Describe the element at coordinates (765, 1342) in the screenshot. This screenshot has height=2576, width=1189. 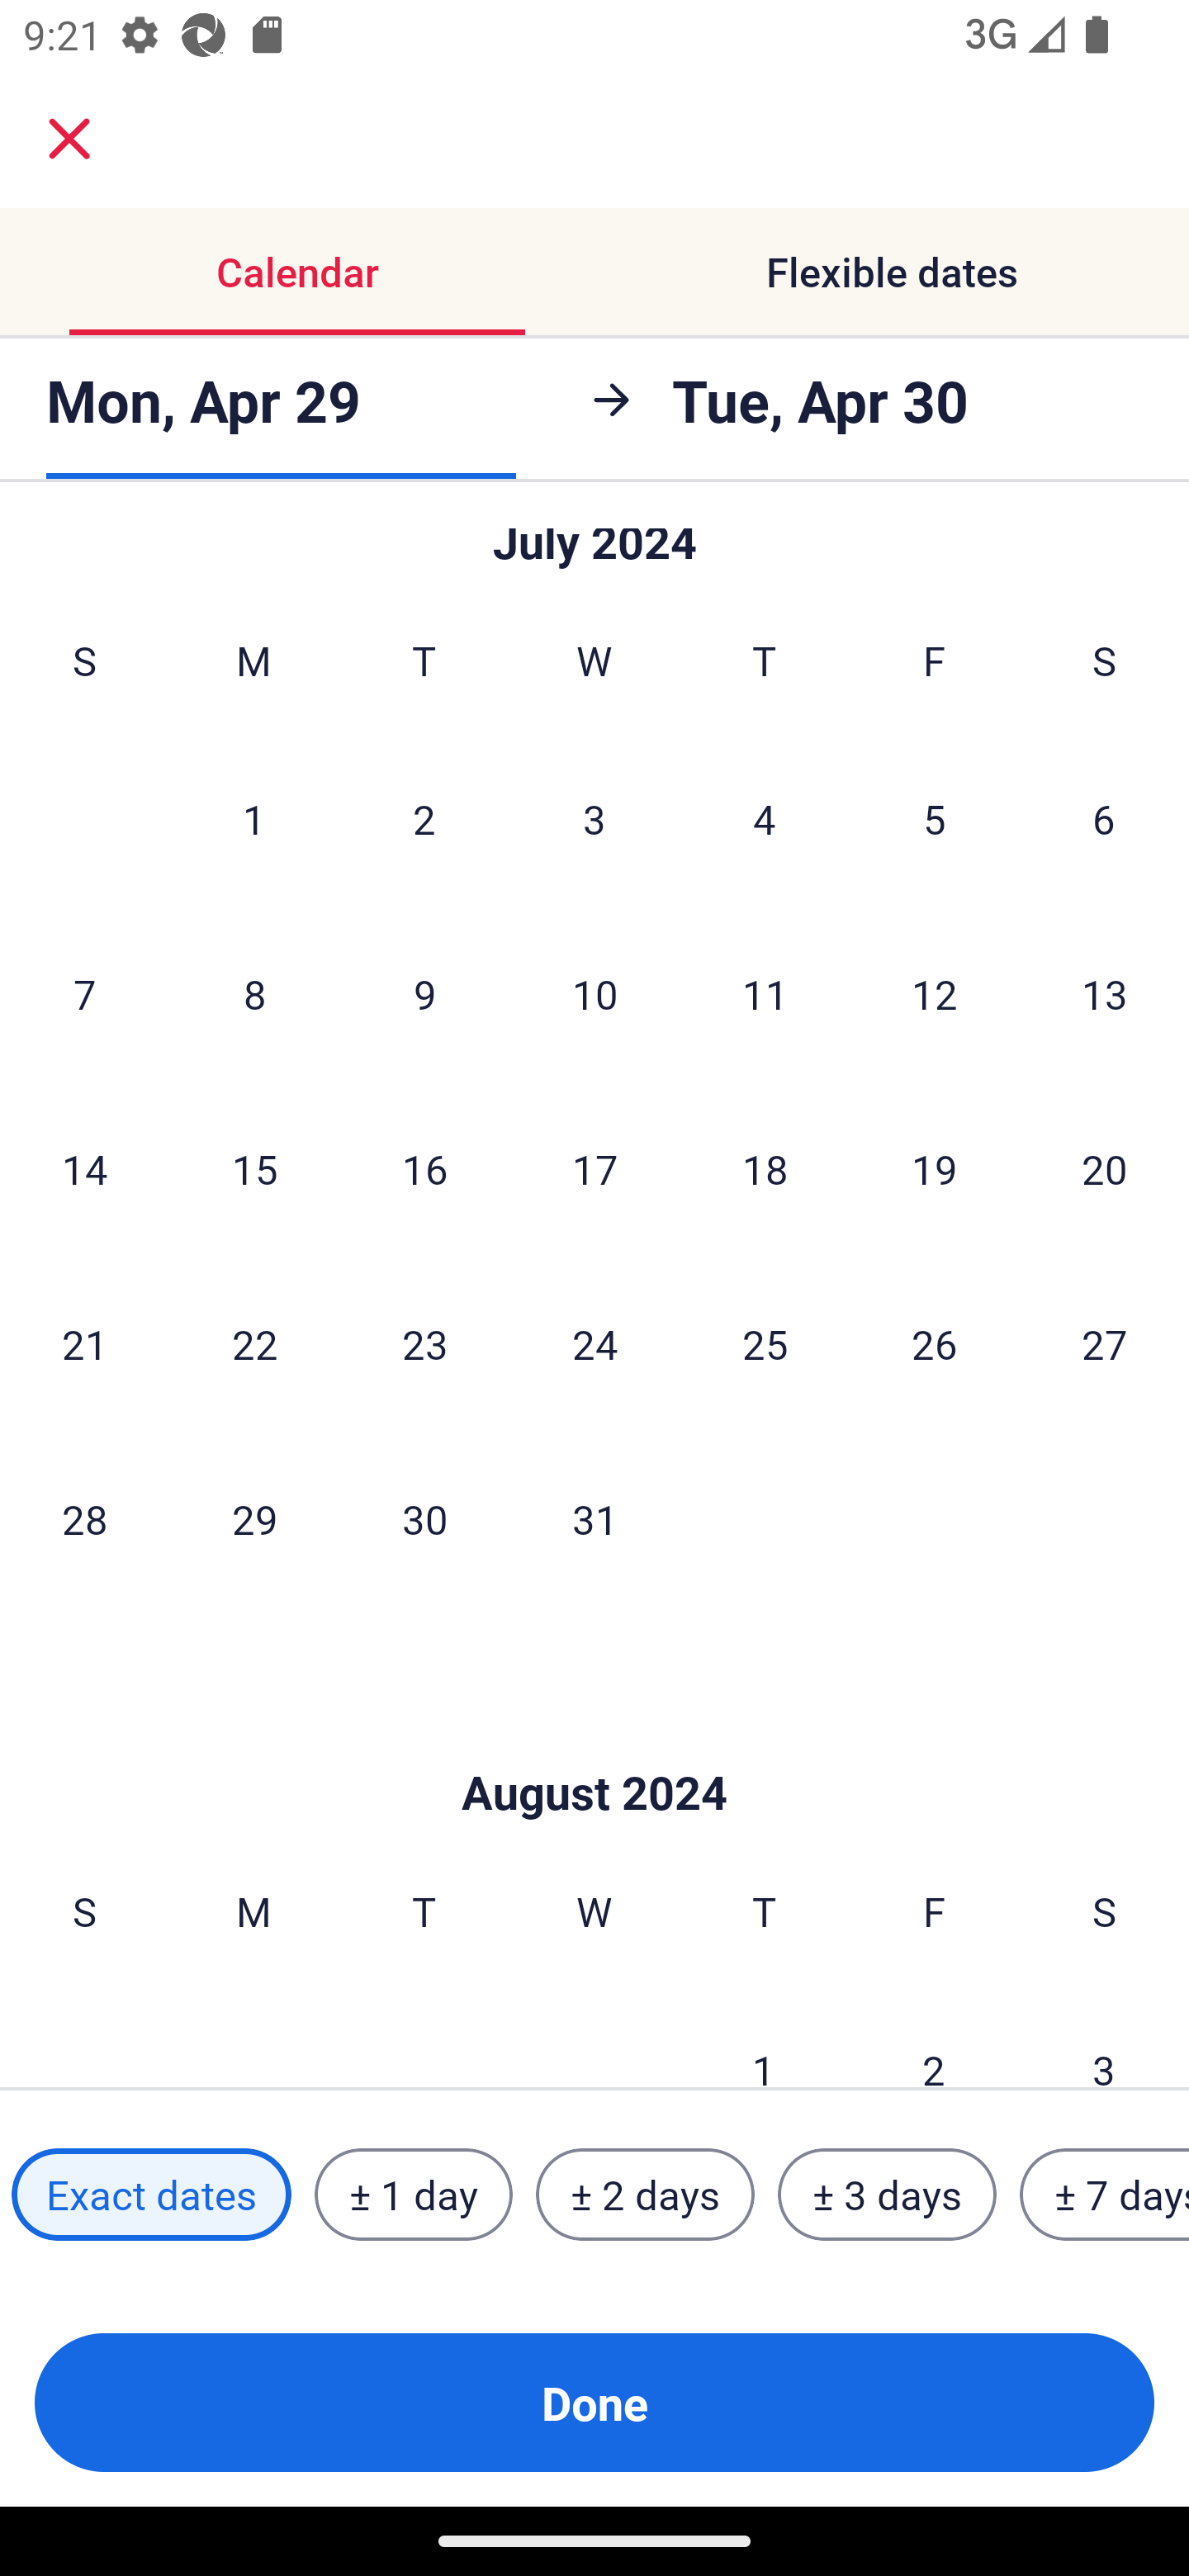
I see `25 Thursday, July 25, 2024` at that location.